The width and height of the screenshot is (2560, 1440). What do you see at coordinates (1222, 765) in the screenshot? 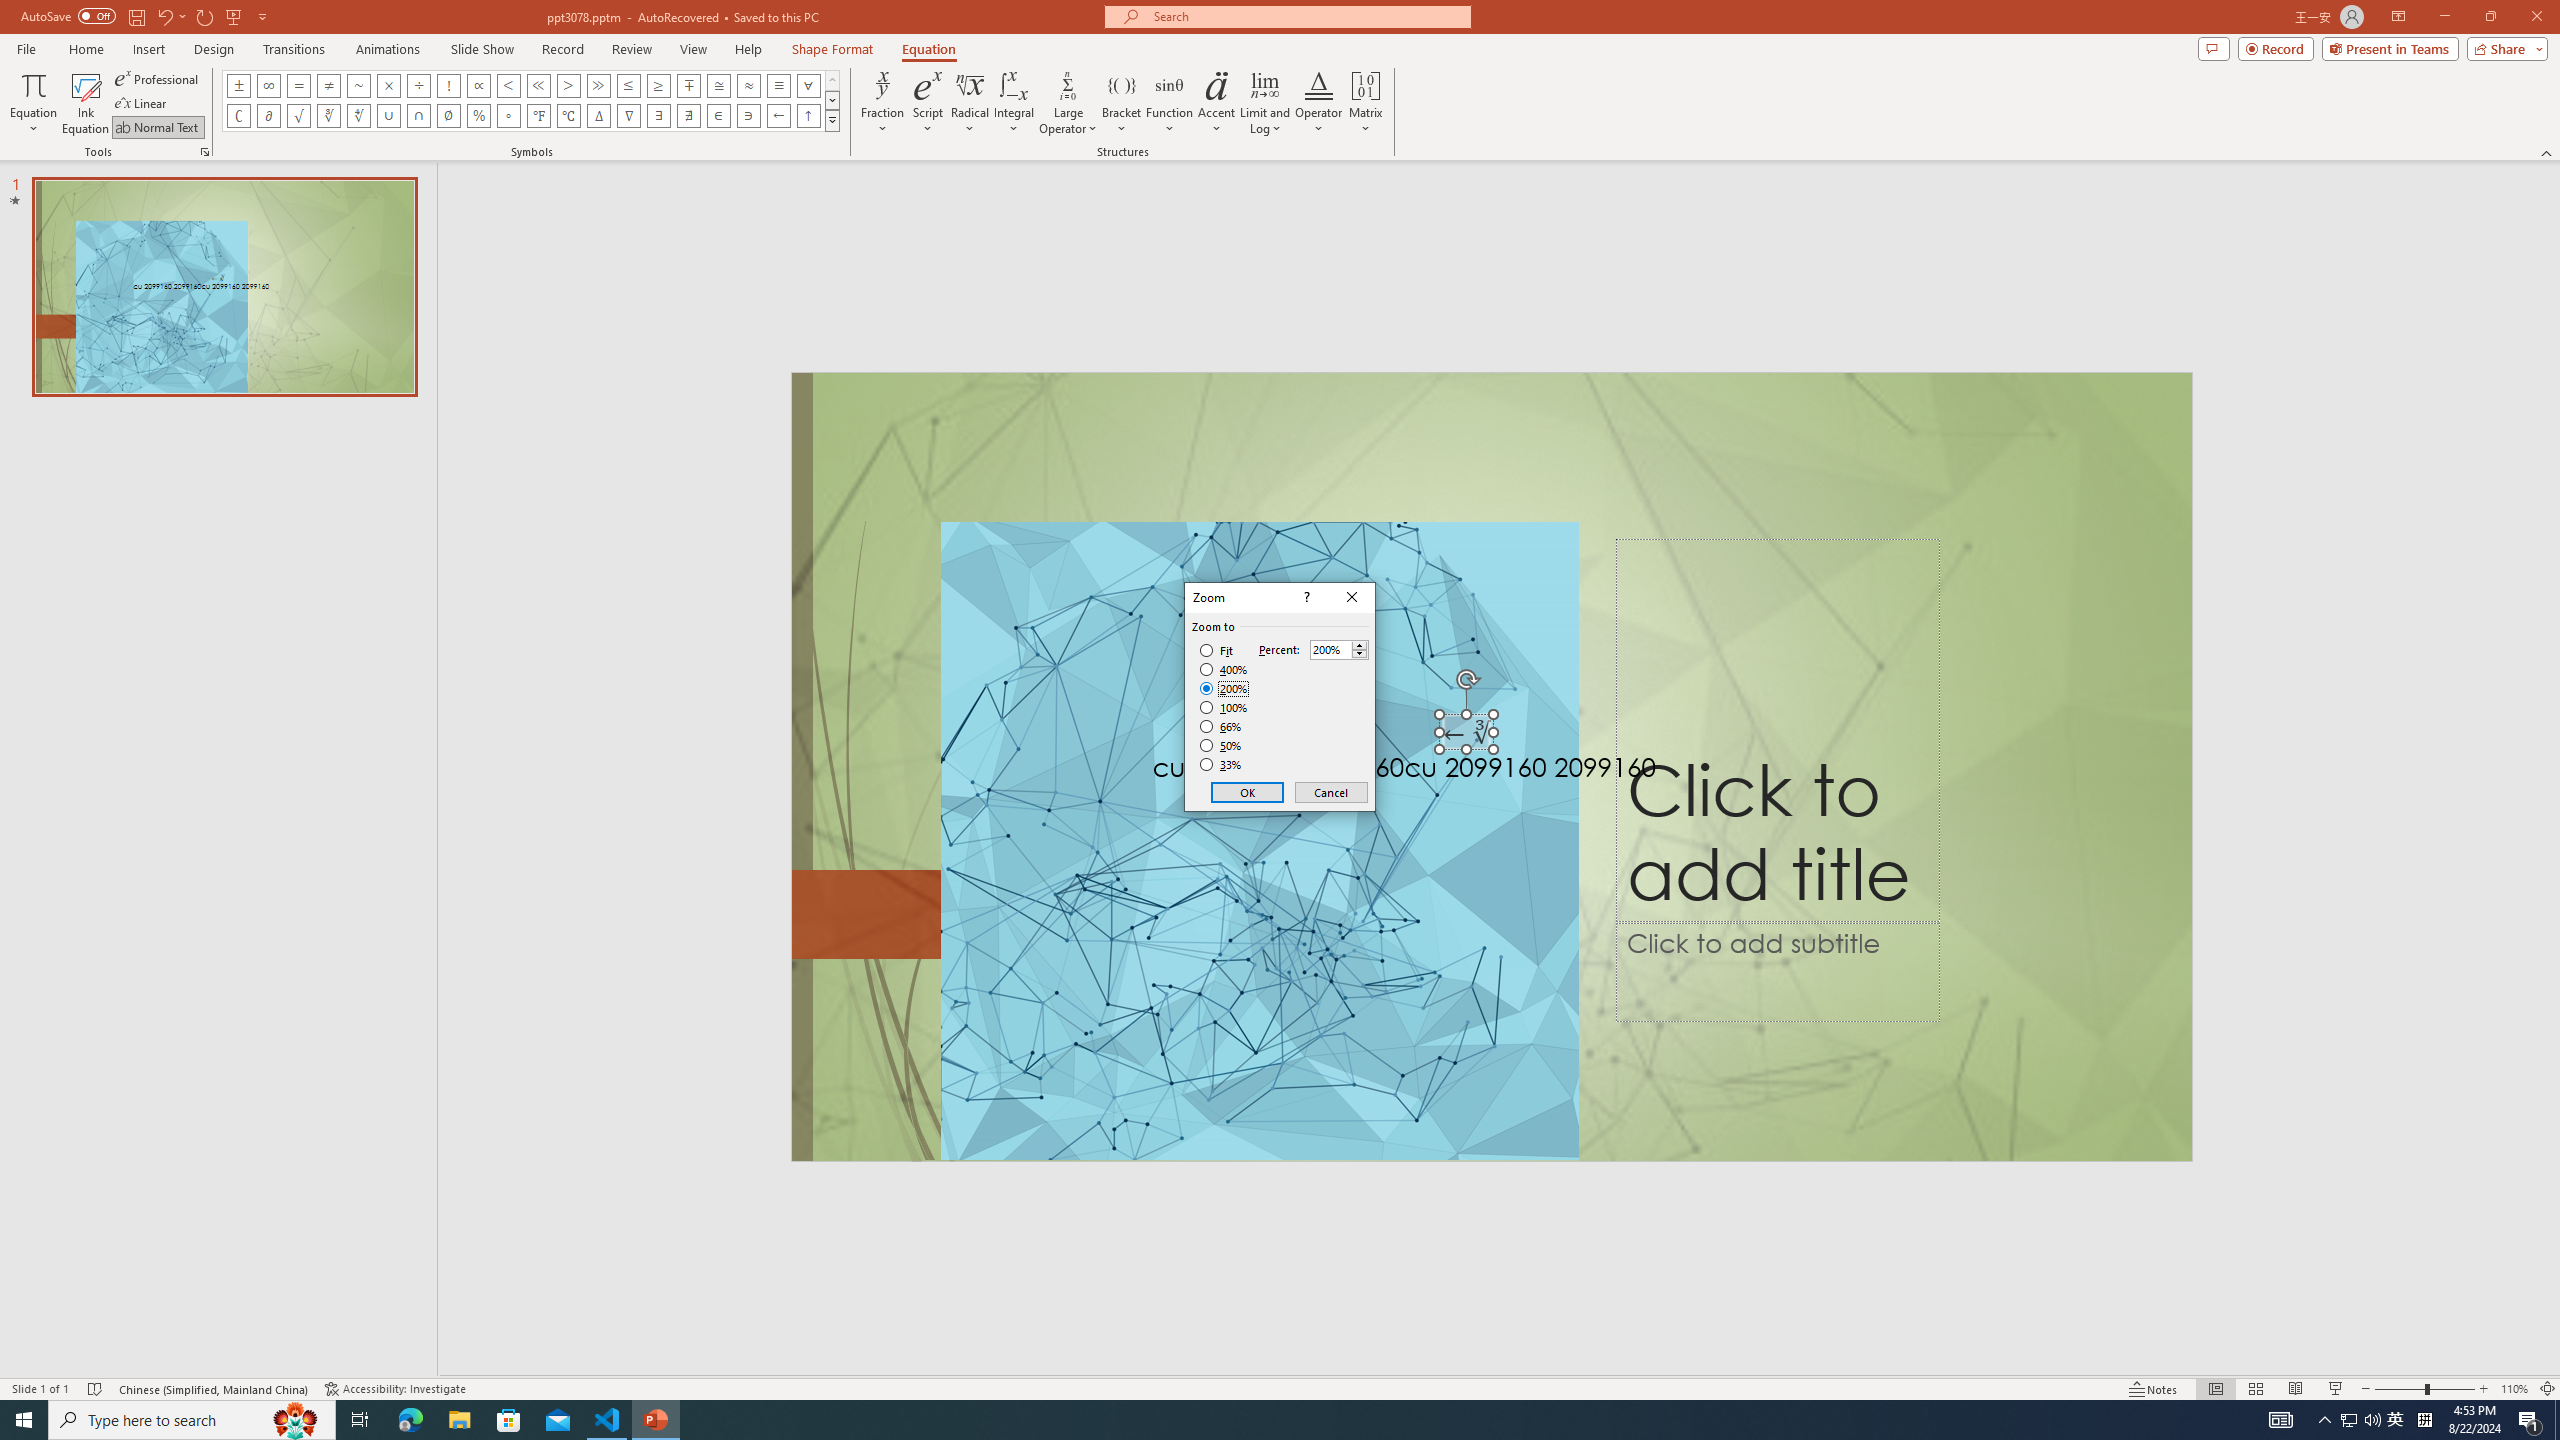
I see `33%` at bounding box center [1222, 765].